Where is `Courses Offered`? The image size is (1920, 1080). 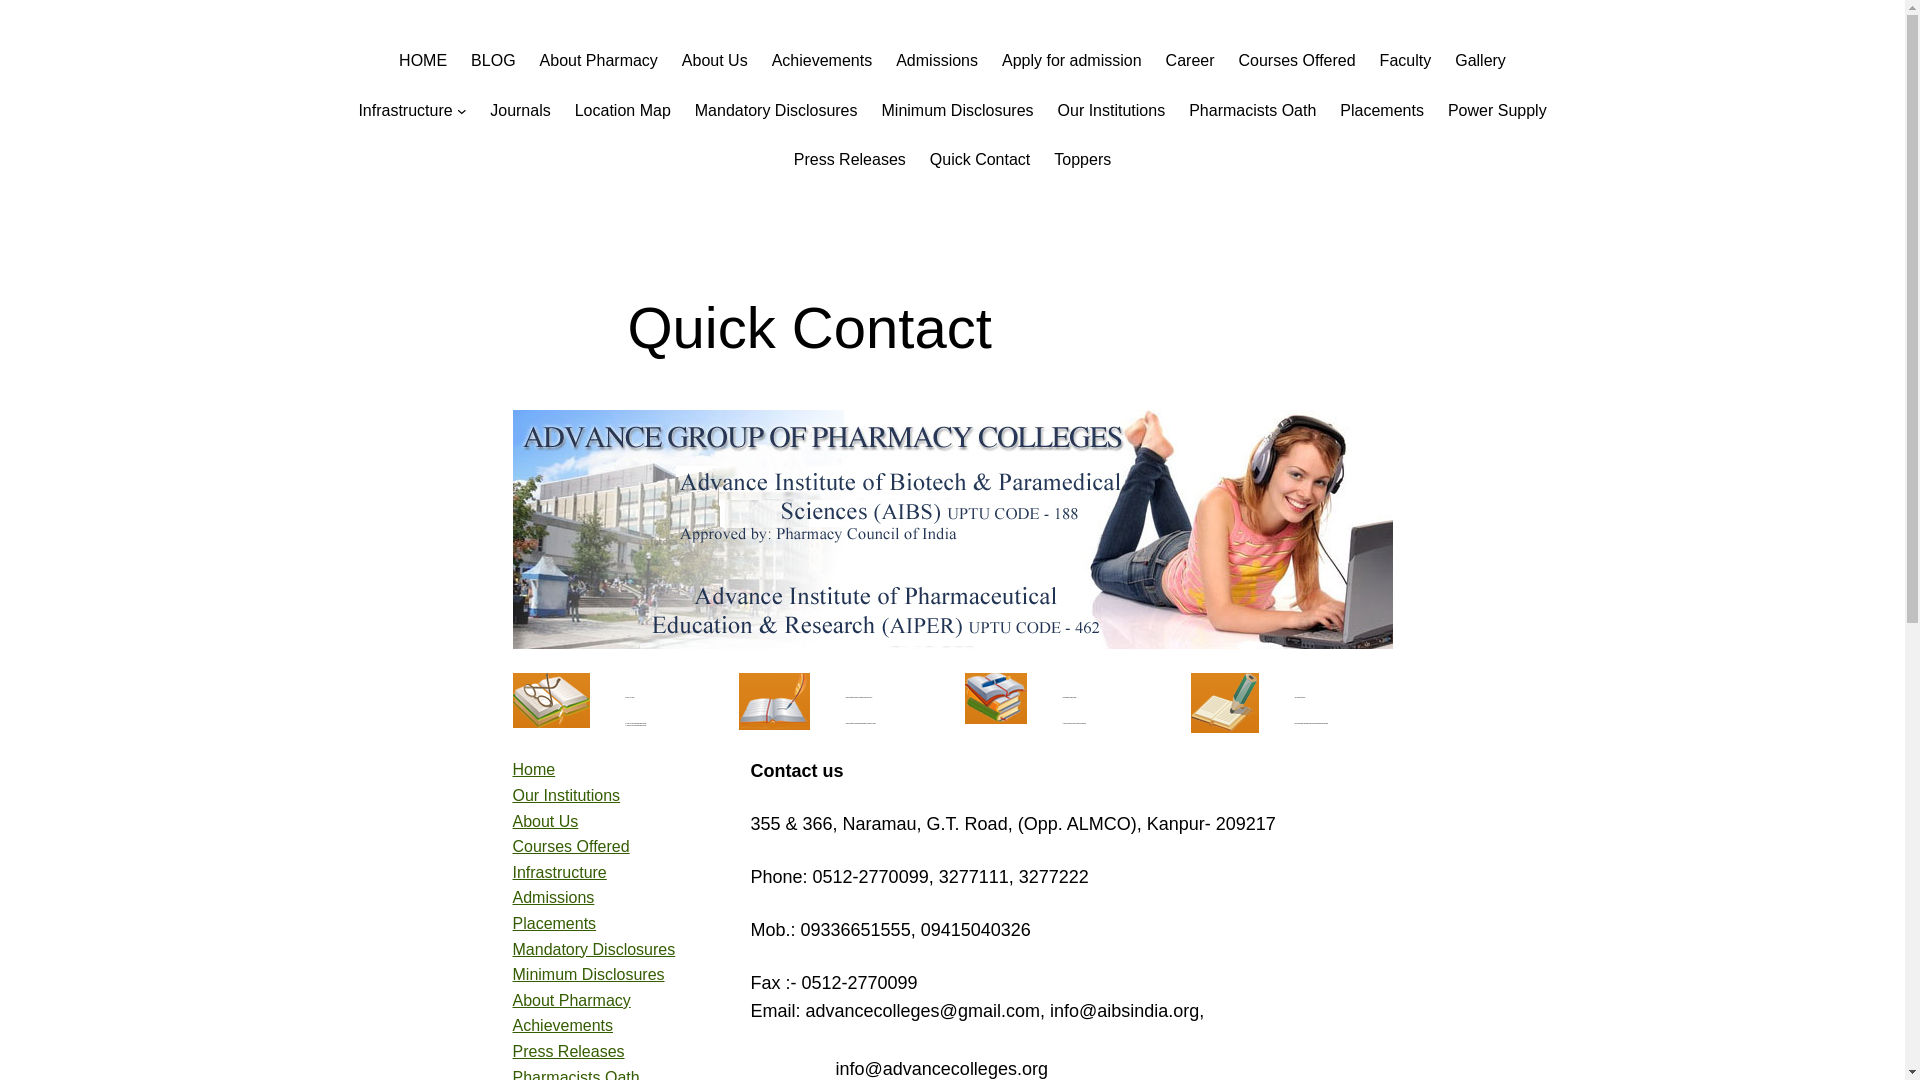
Courses Offered is located at coordinates (1296, 60).